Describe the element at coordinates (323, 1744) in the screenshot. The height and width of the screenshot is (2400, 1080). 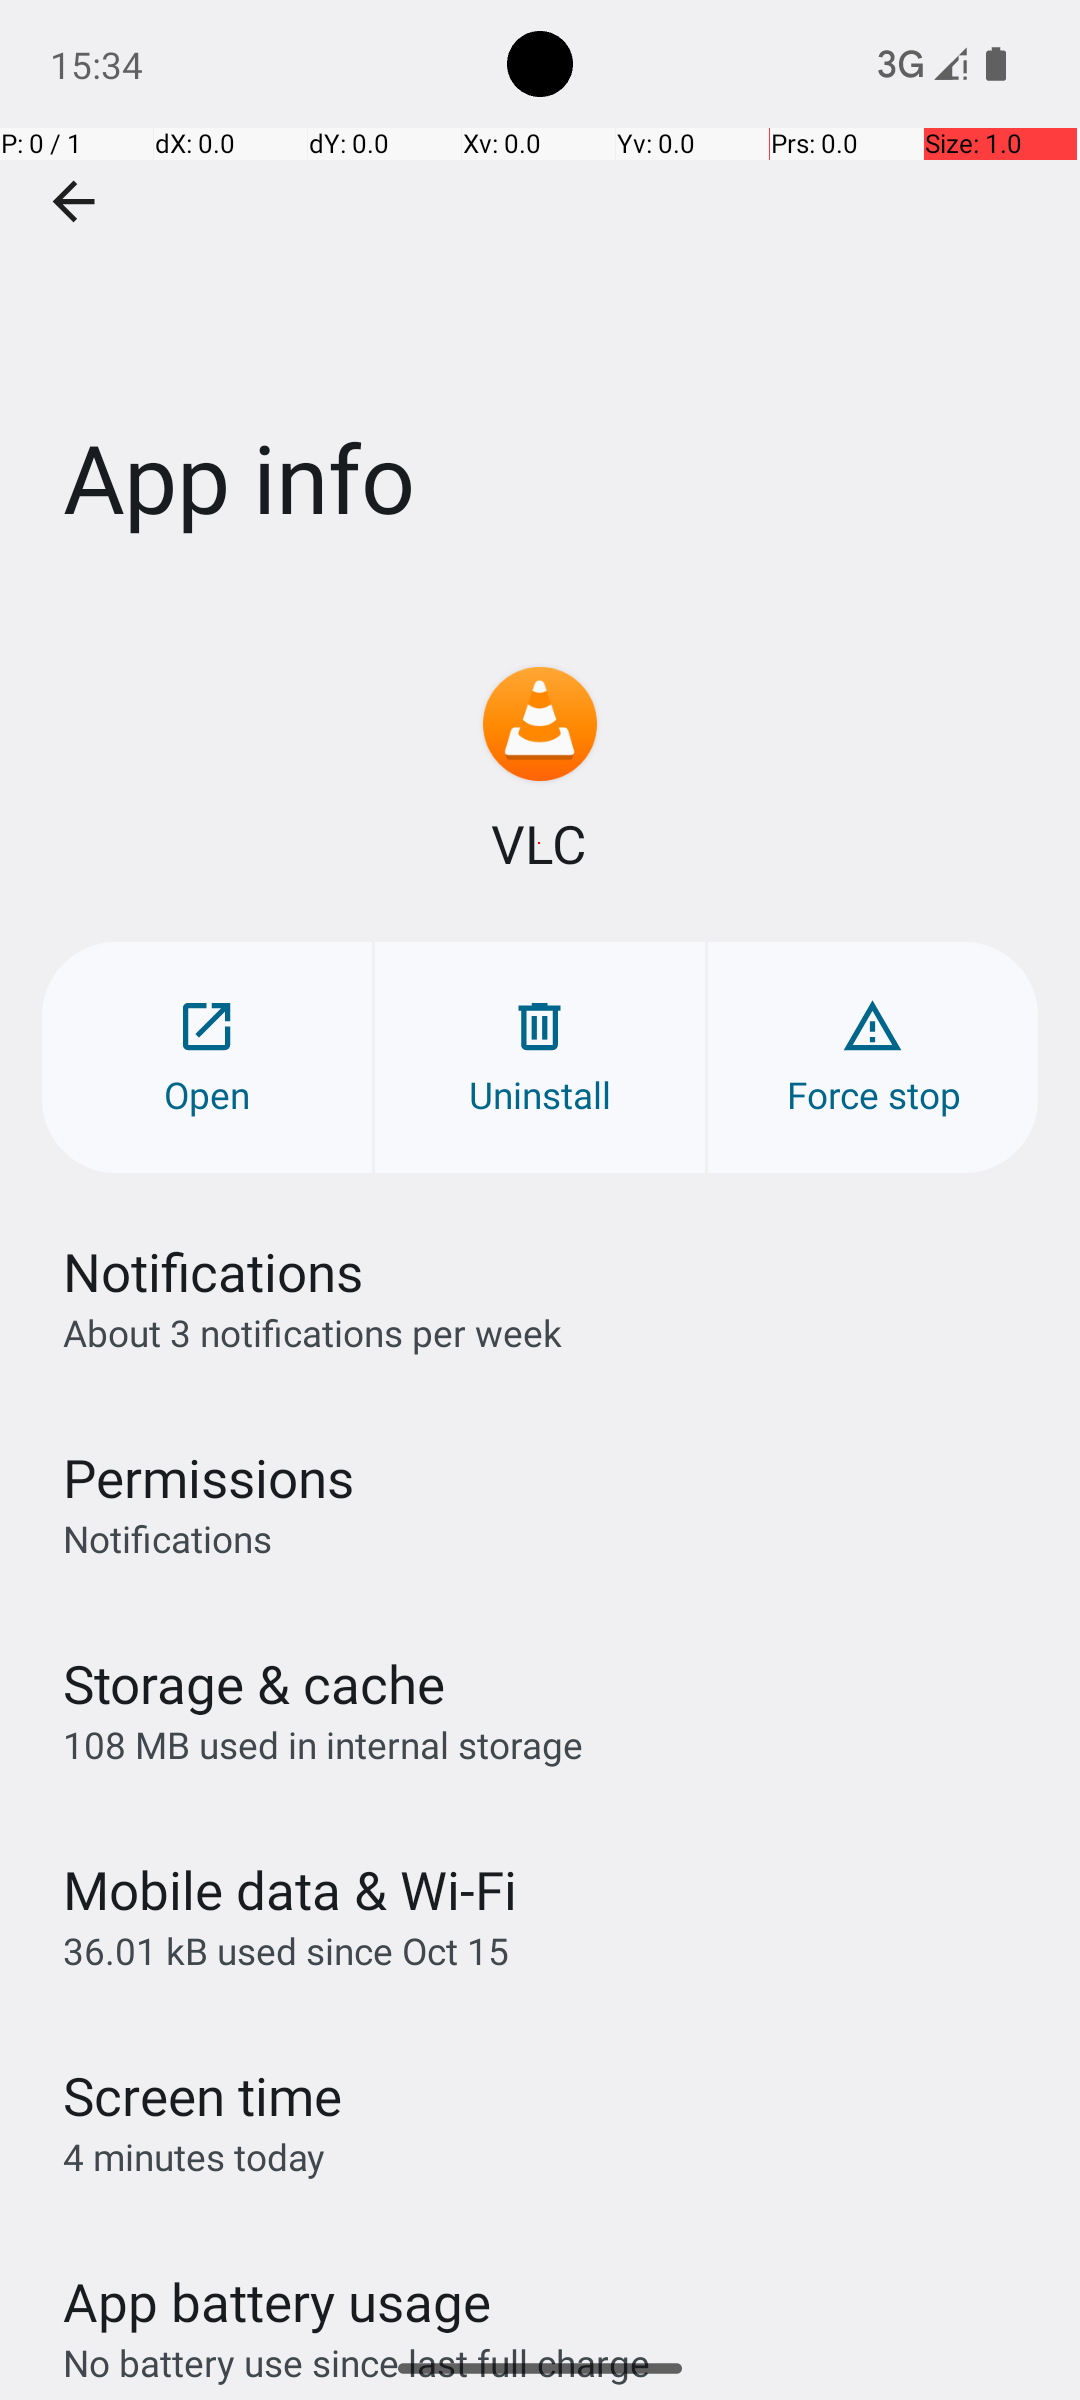
I see `108 MB used in internal storage` at that location.